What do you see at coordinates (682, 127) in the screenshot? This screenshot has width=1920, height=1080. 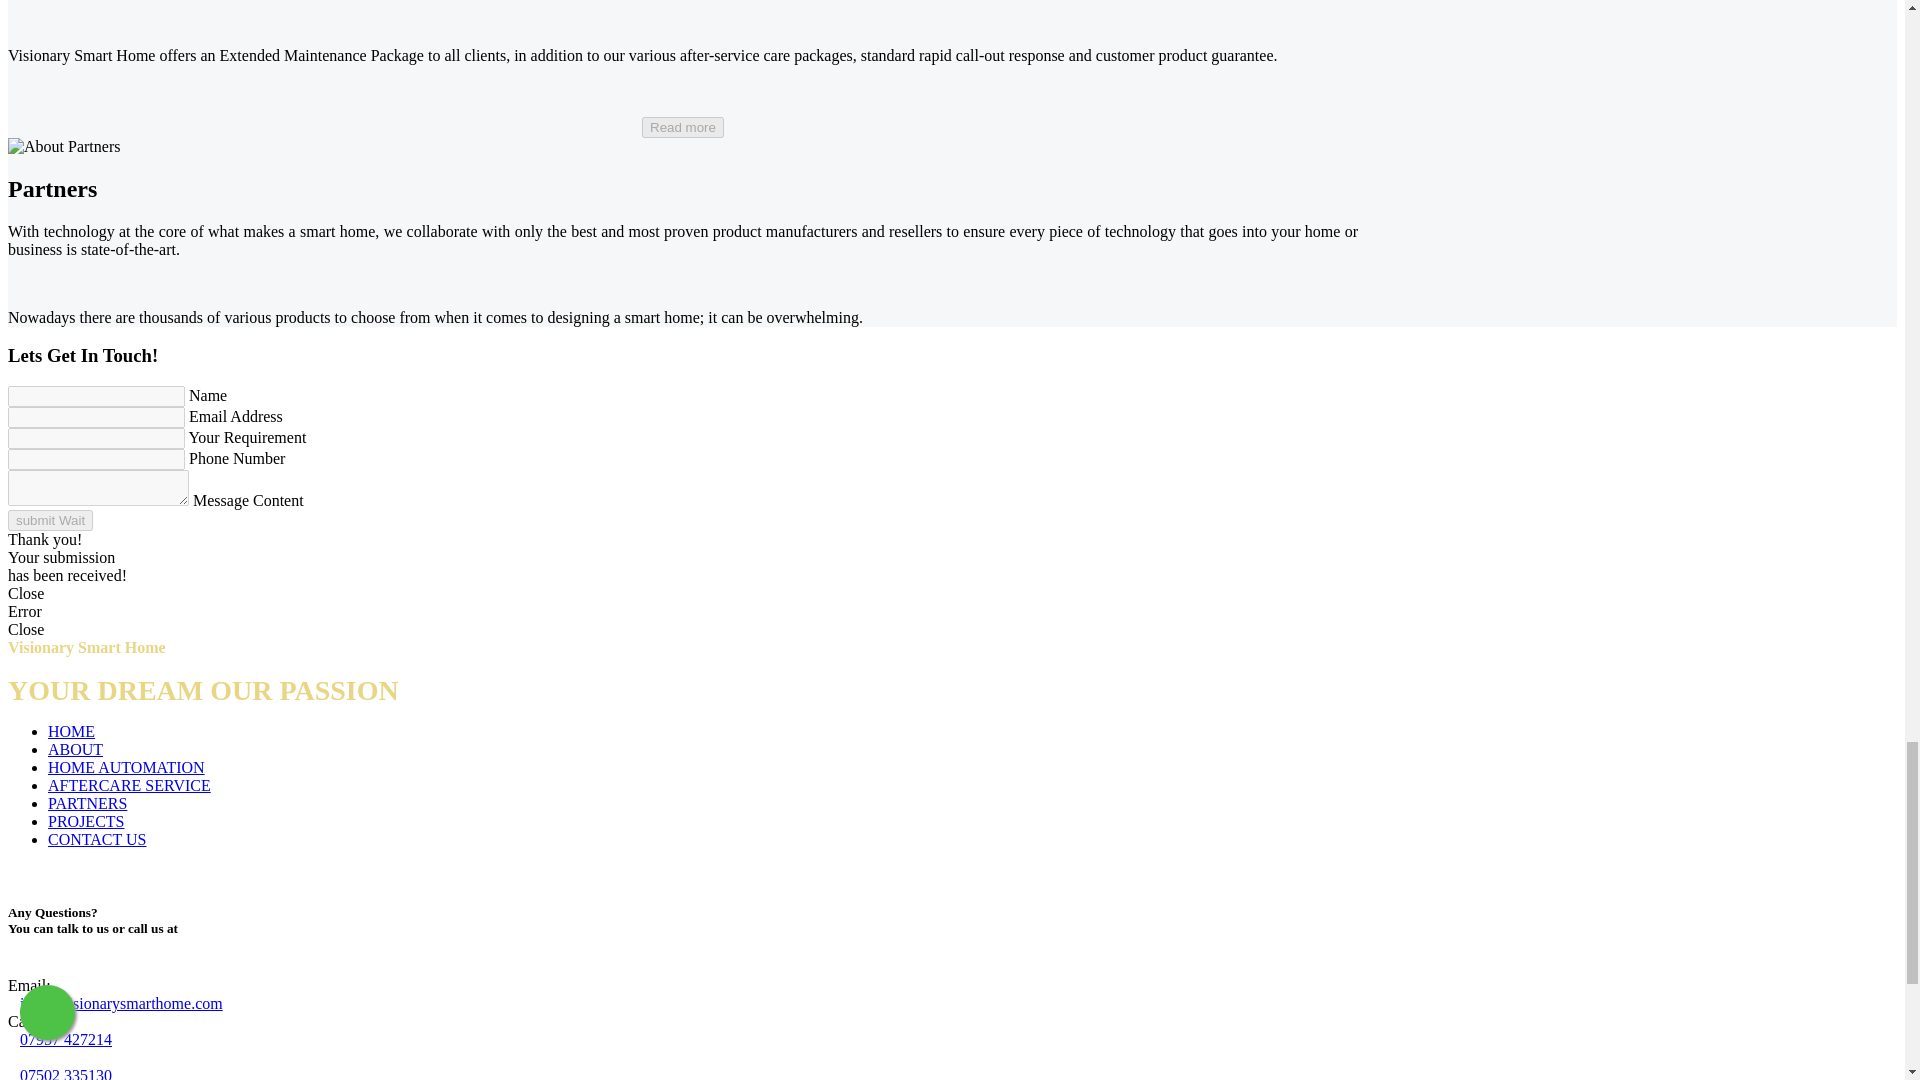 I see `Read more` at bounding box center [682, 127].